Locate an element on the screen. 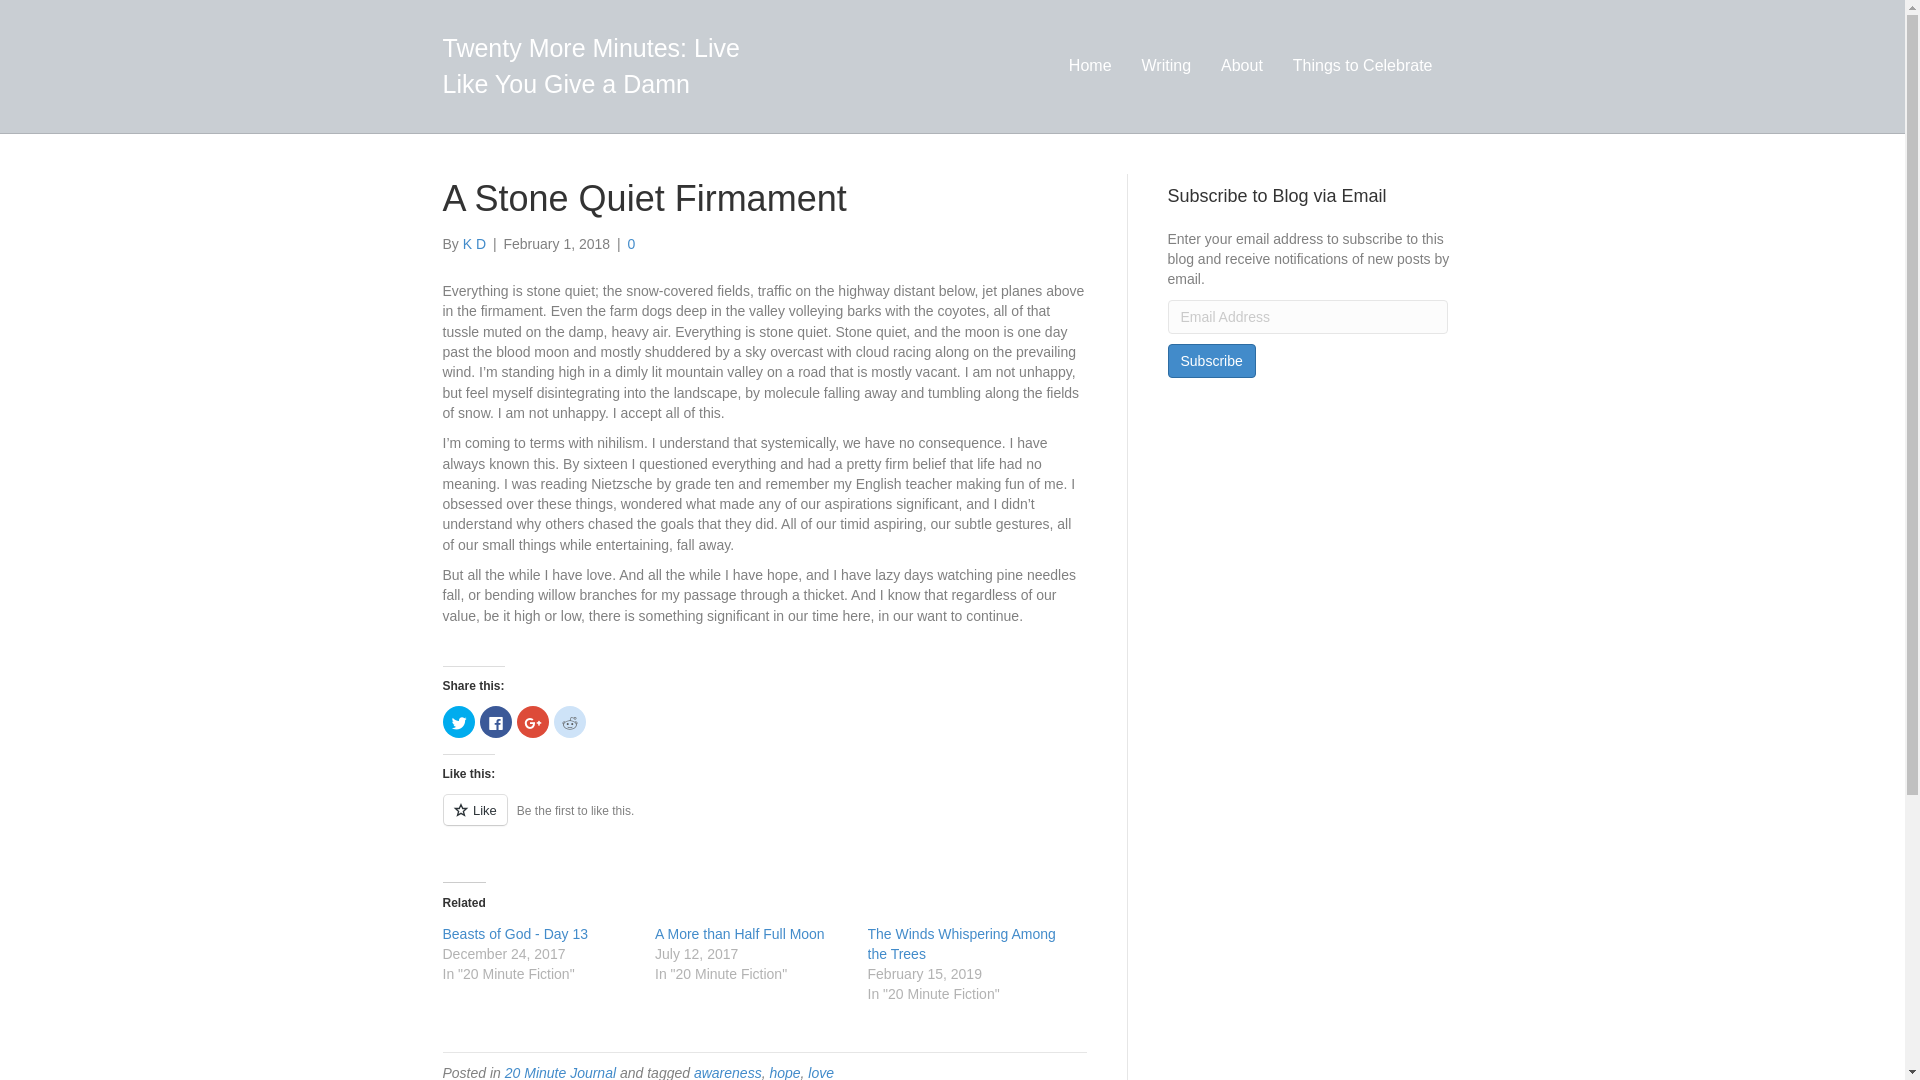 This screenshot has width=1920, height=1080. Click to share on Reddit is located at coordinates (570, 722).